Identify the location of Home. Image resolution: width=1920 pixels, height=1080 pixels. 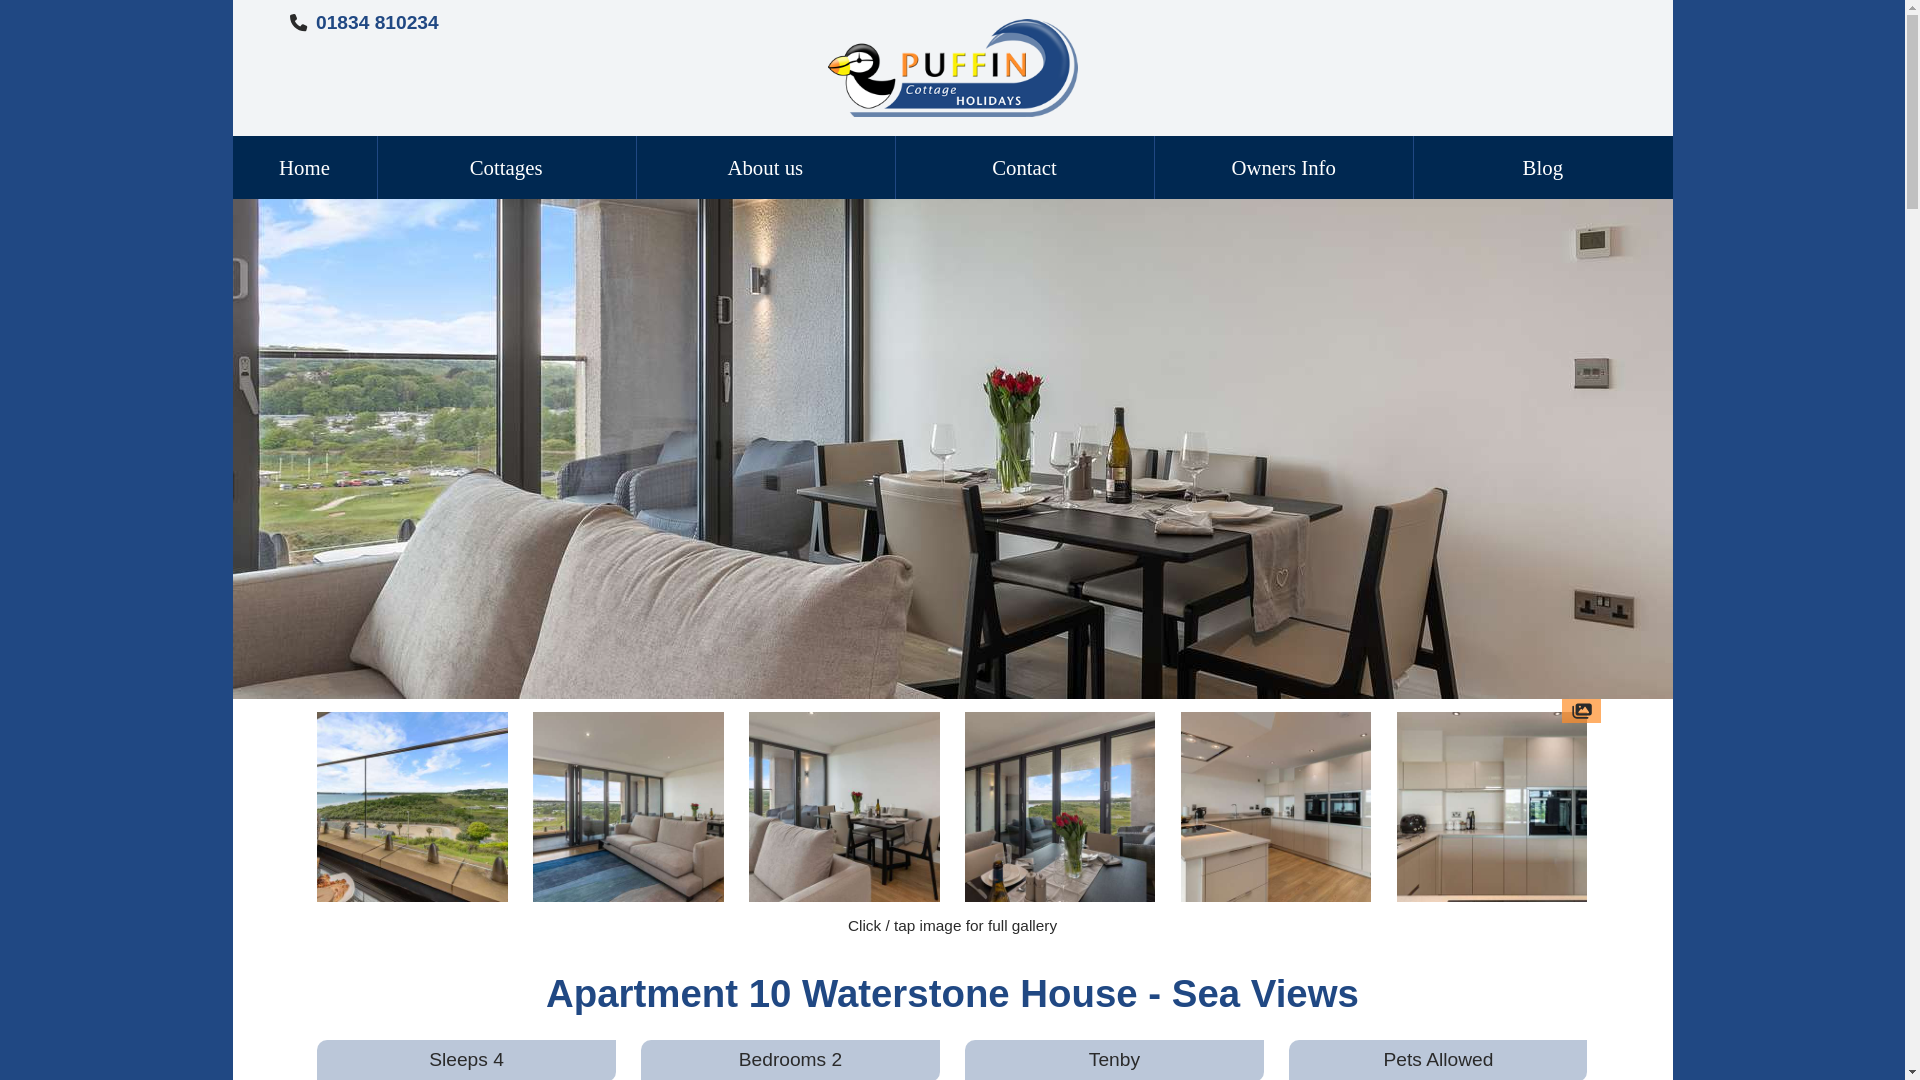
(304, 166).